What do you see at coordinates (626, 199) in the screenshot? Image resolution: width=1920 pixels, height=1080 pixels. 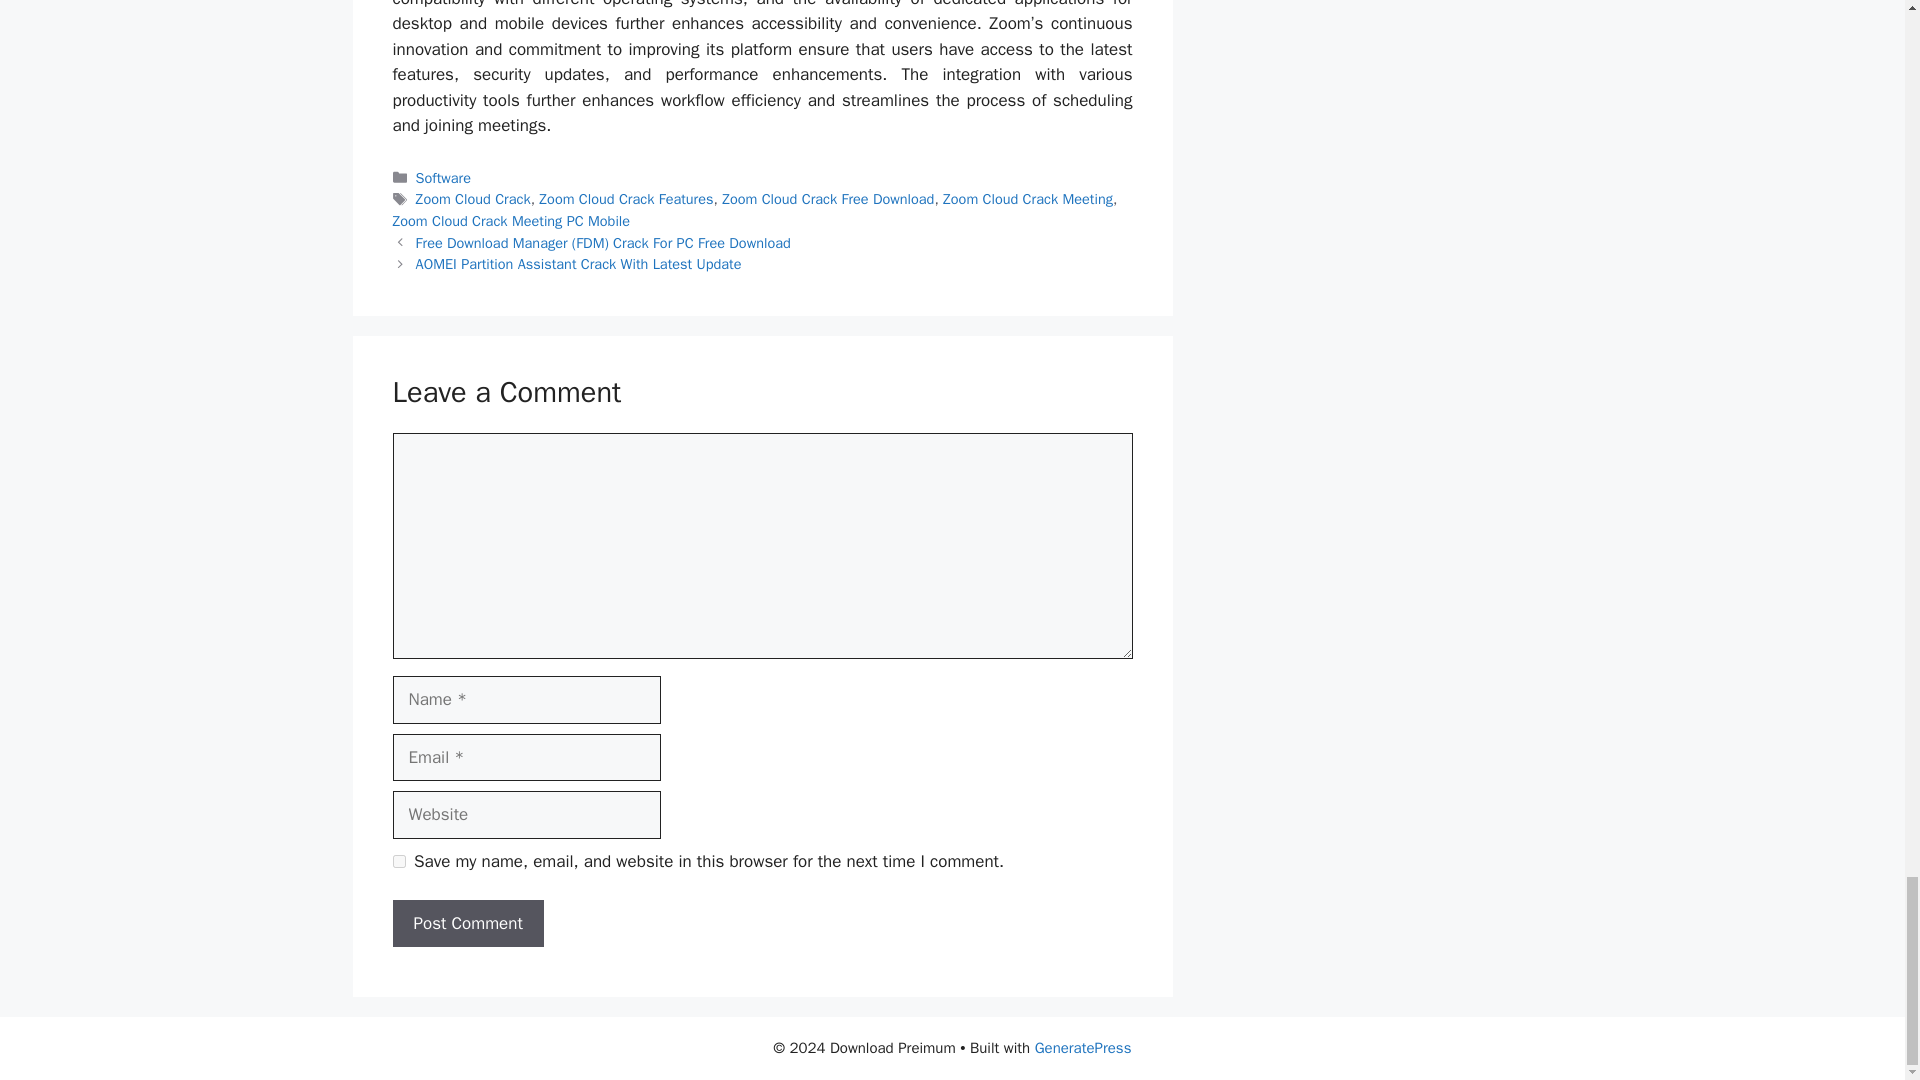 I see `Zoom Cloud Crack Features` at bounding box center [626, 199].